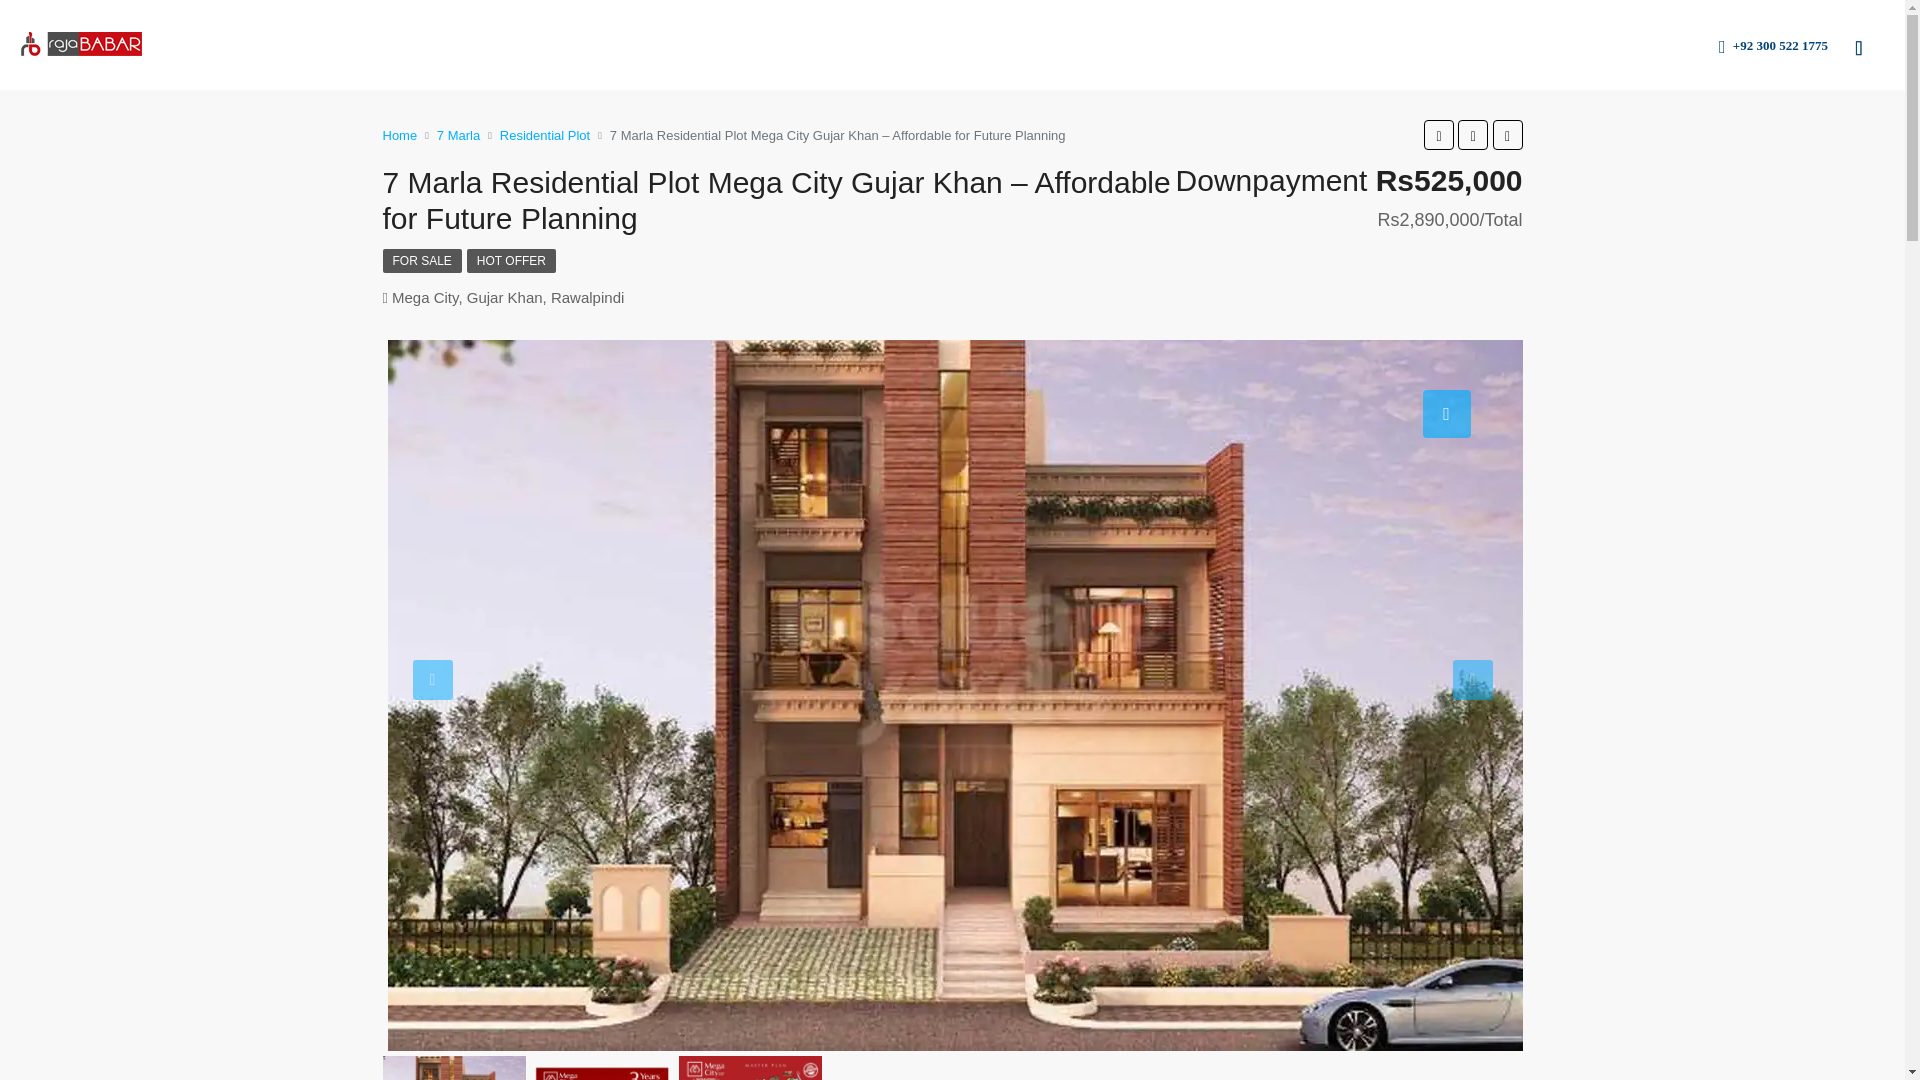  I want to click on Homepage, so click(904, 44).